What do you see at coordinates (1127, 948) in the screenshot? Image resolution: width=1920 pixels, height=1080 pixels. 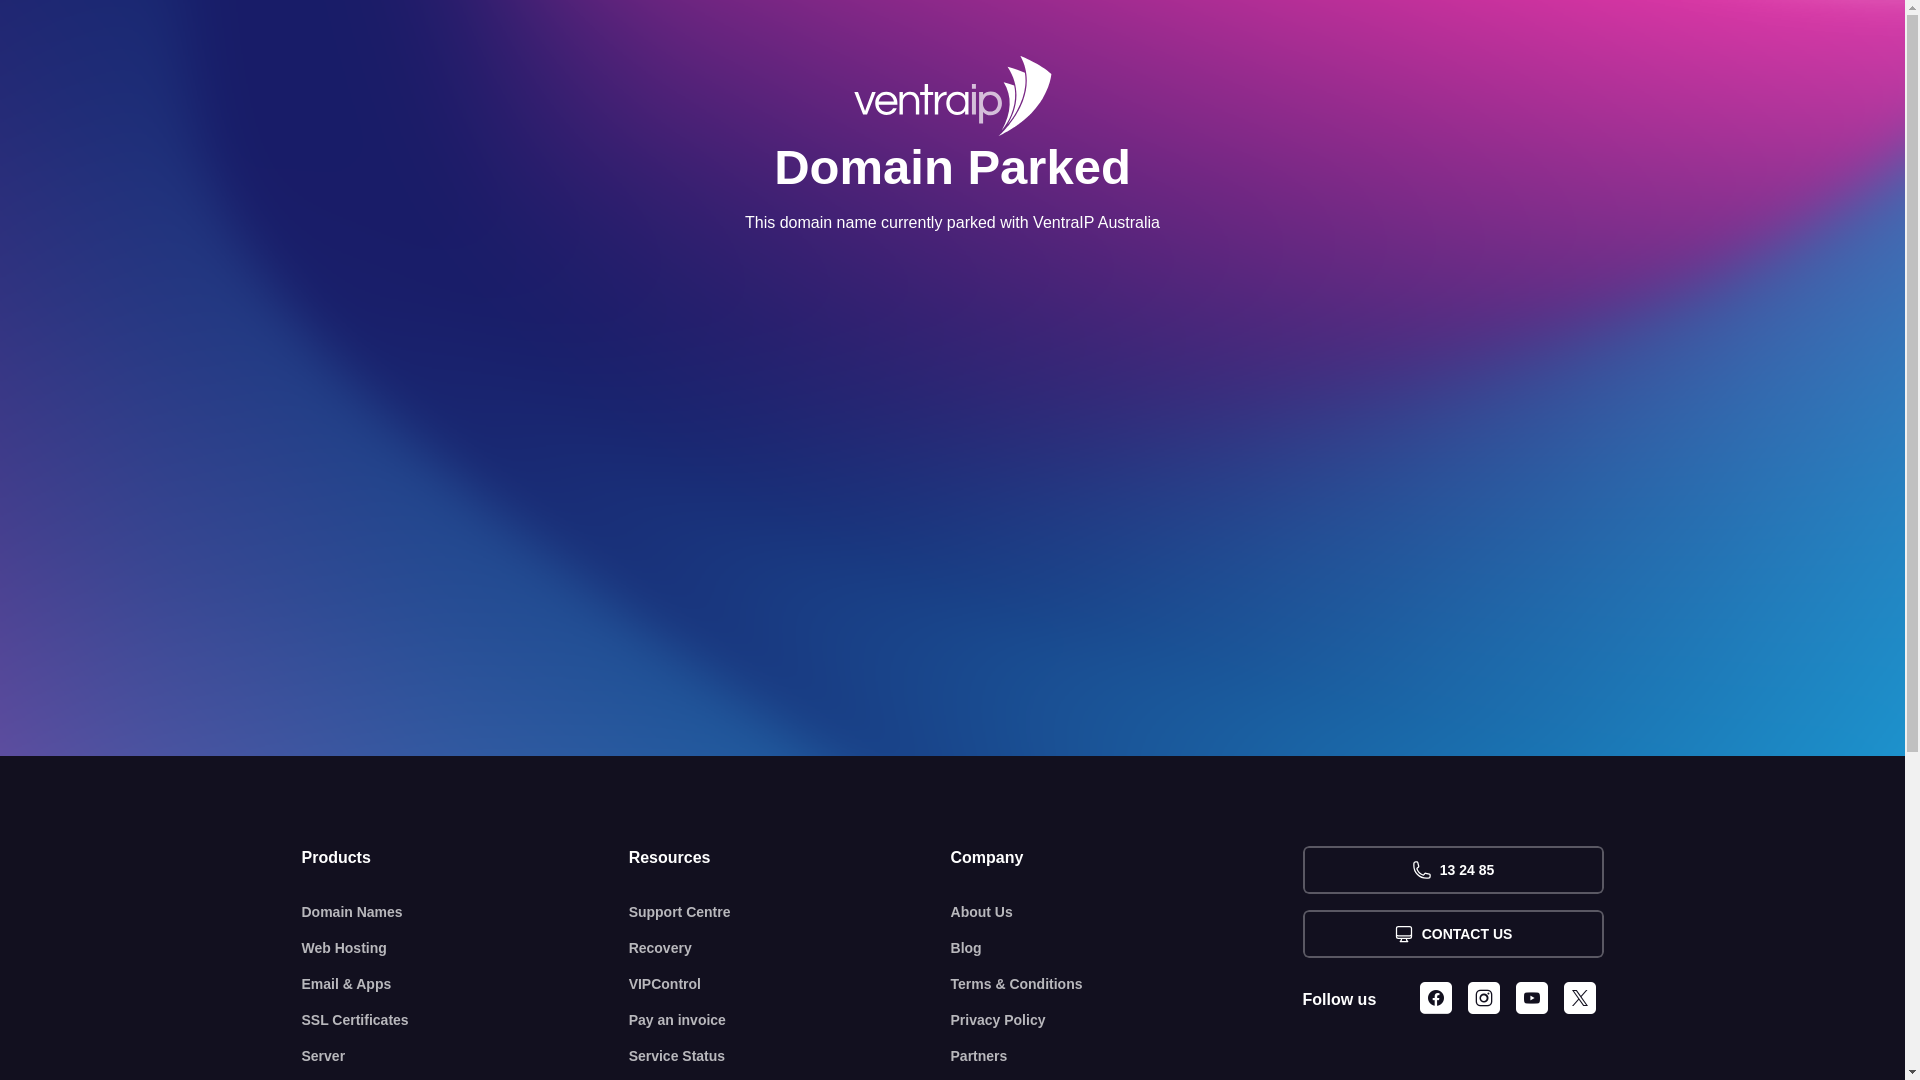 I see `Blog` at bounding box center [1127, 948].